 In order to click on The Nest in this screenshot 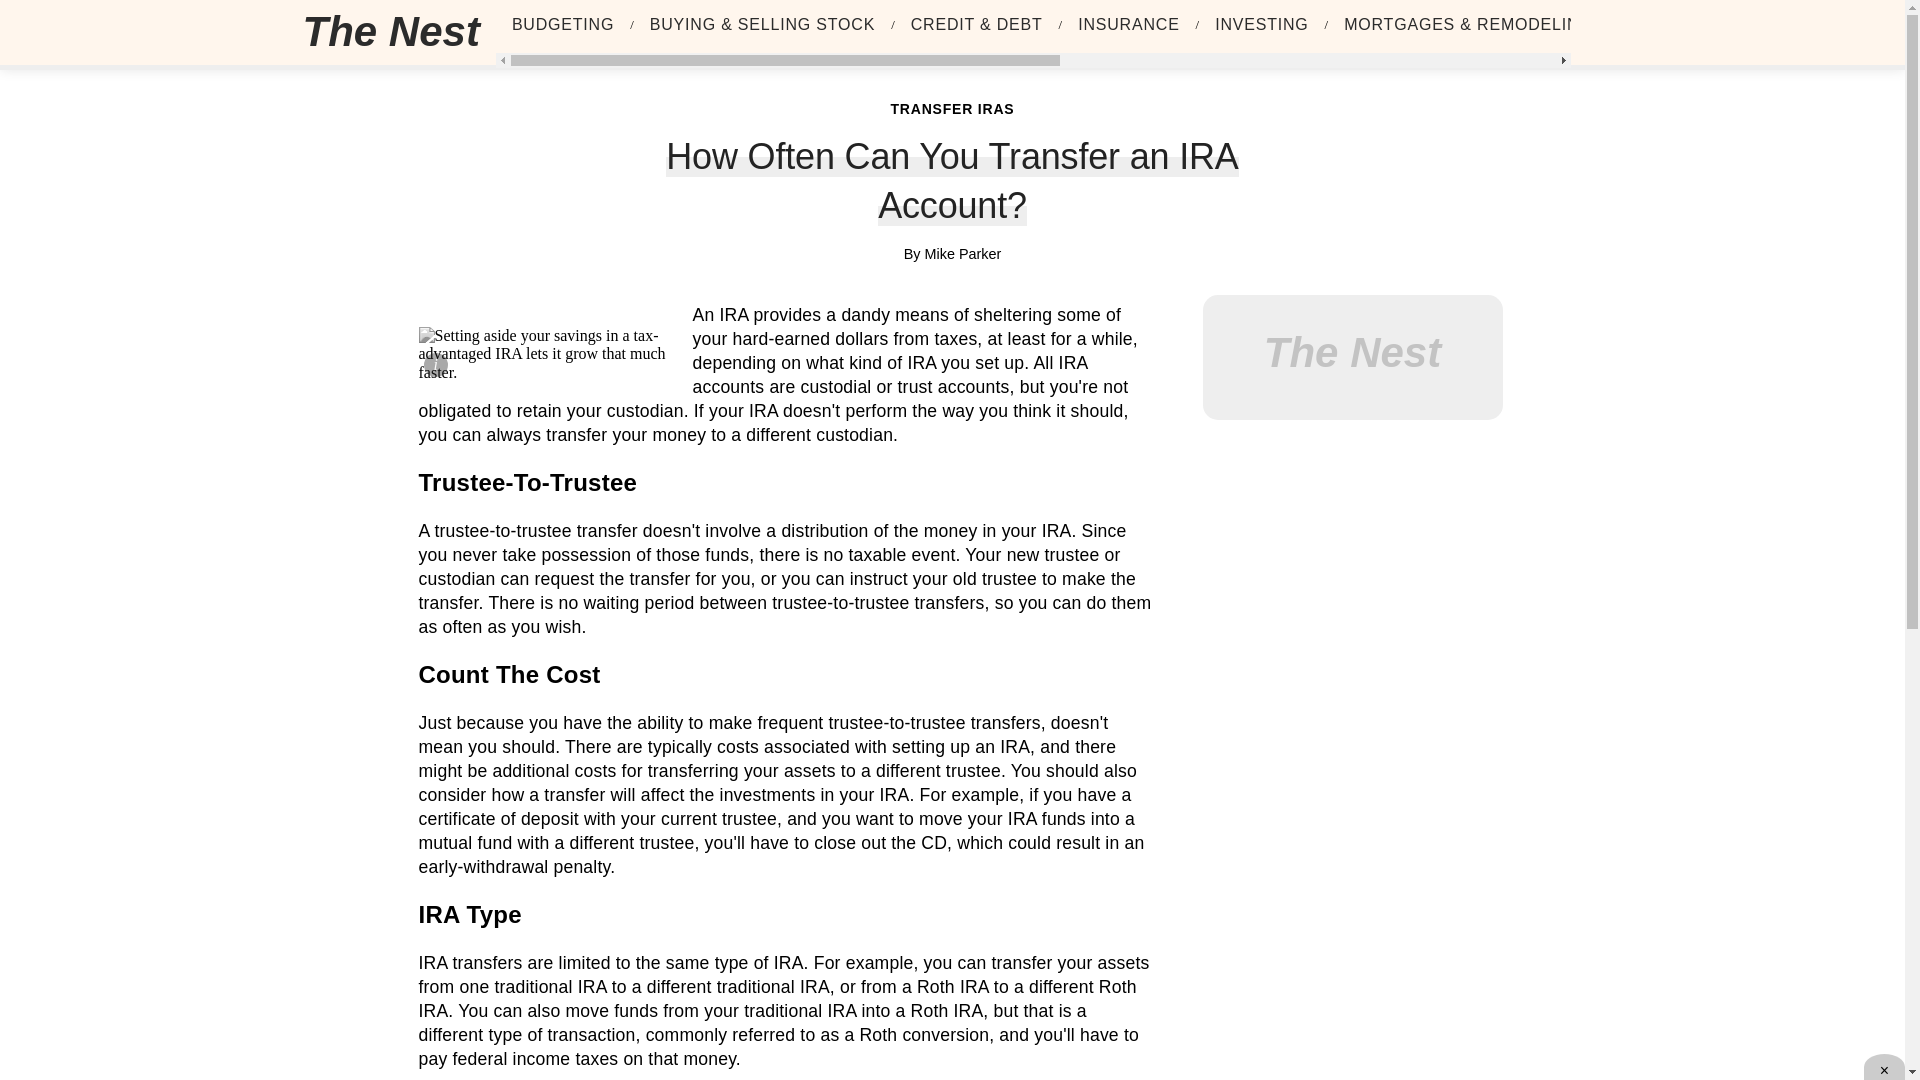, I will do `click(390, 32)`.